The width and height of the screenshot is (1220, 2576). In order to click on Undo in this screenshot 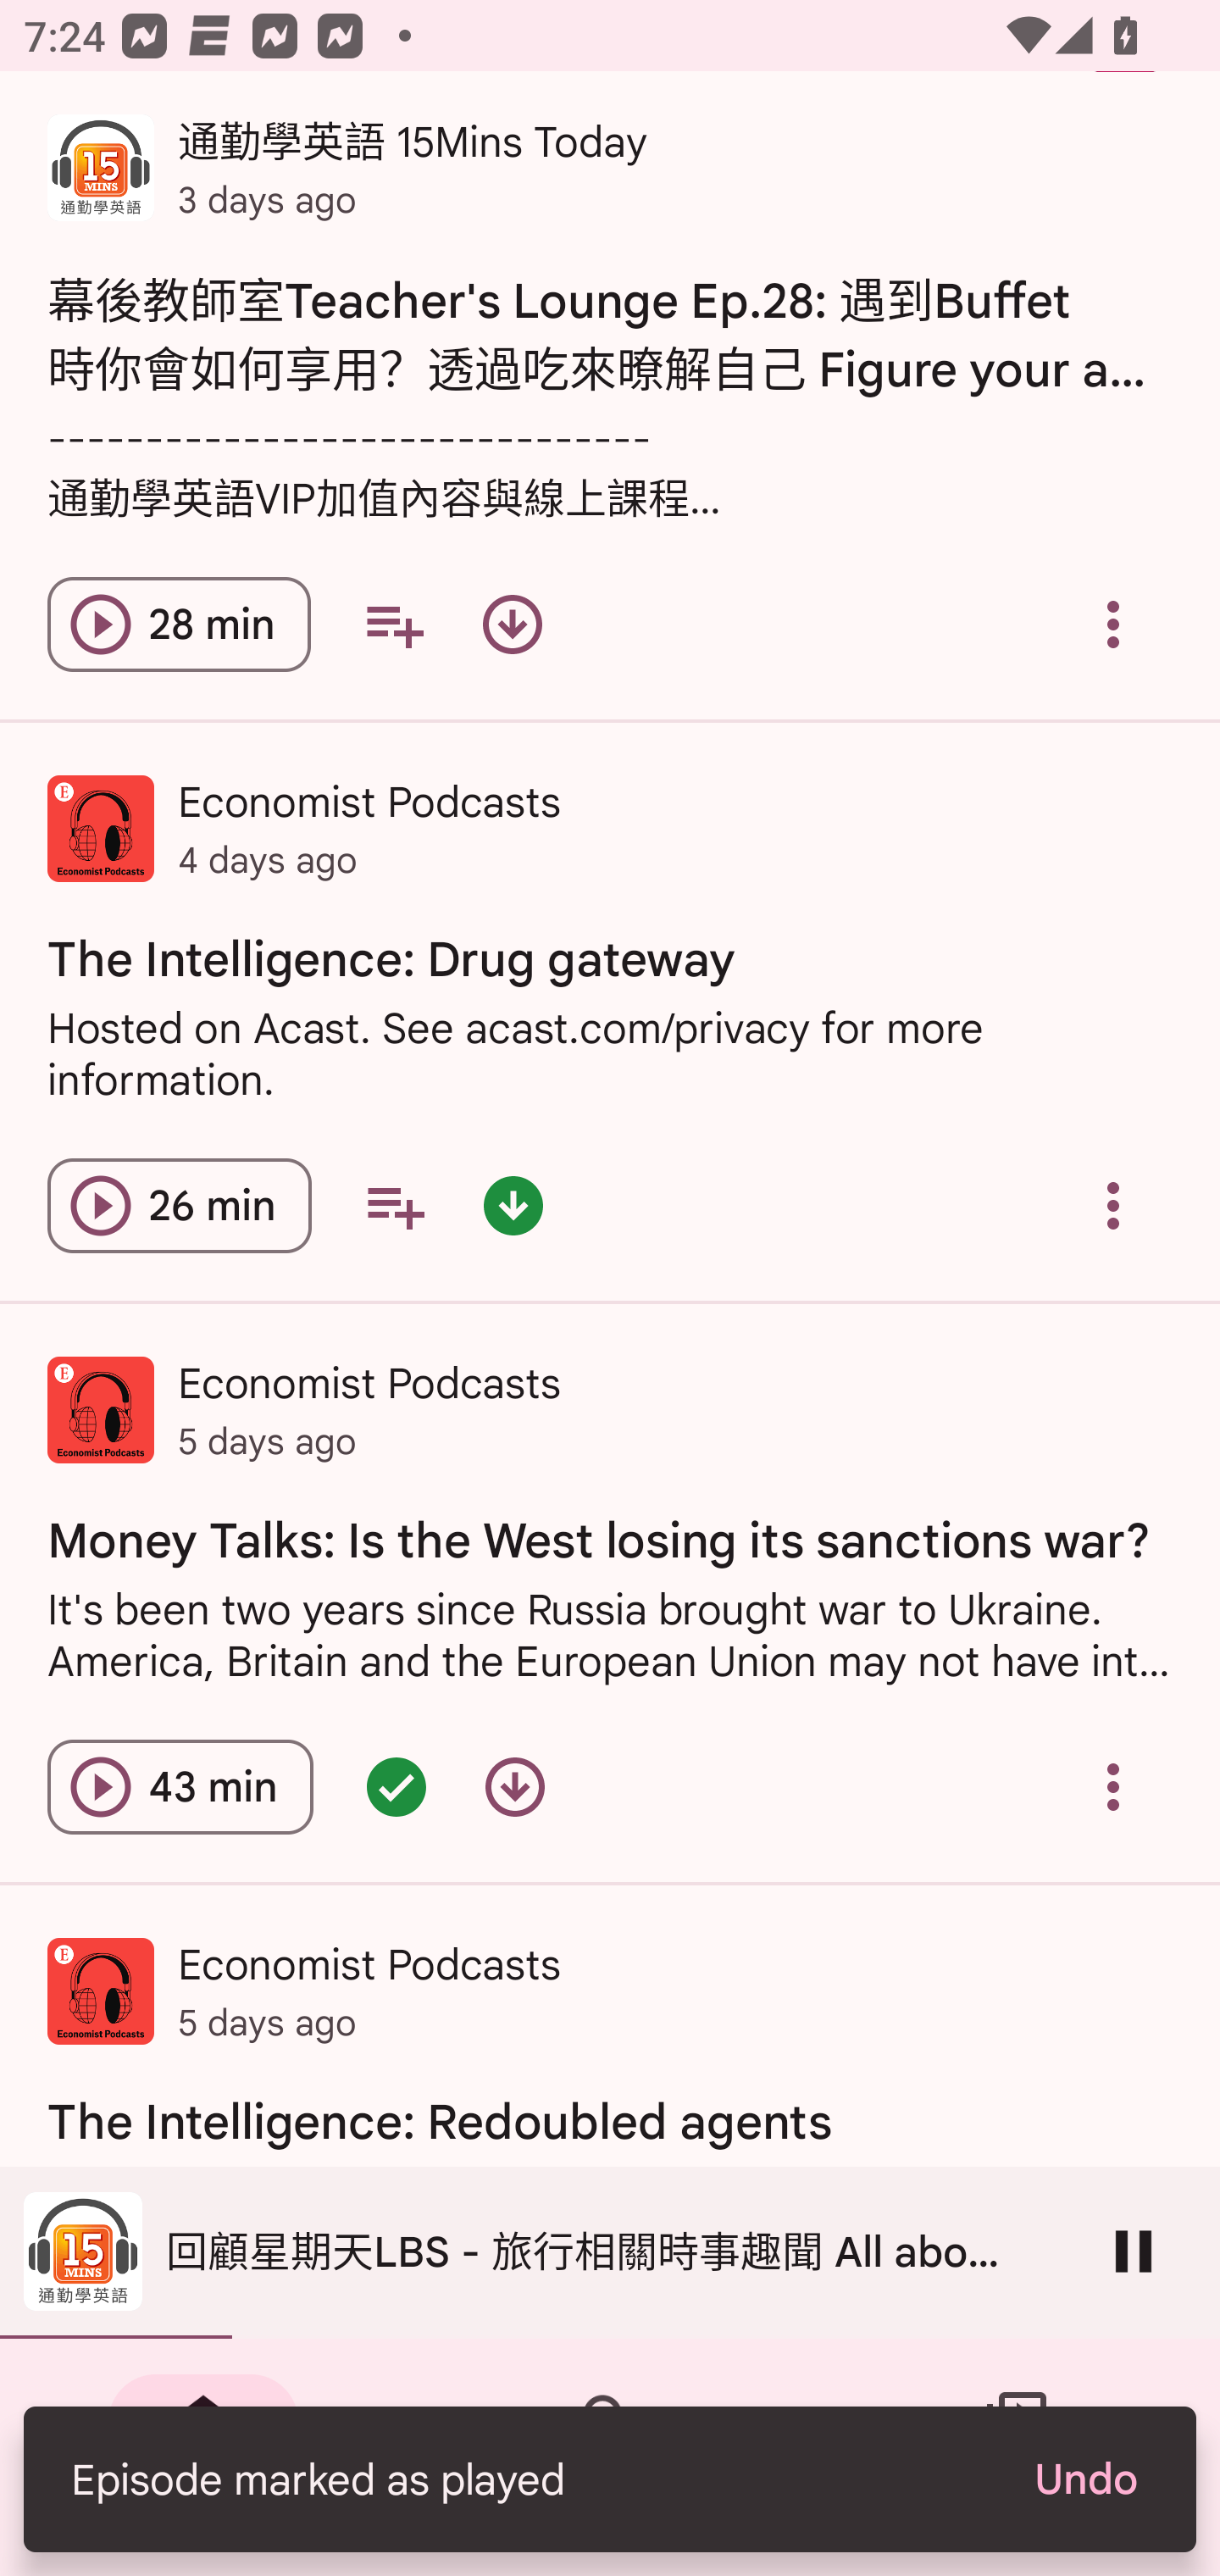, I will do `click(1084, 2479)`.